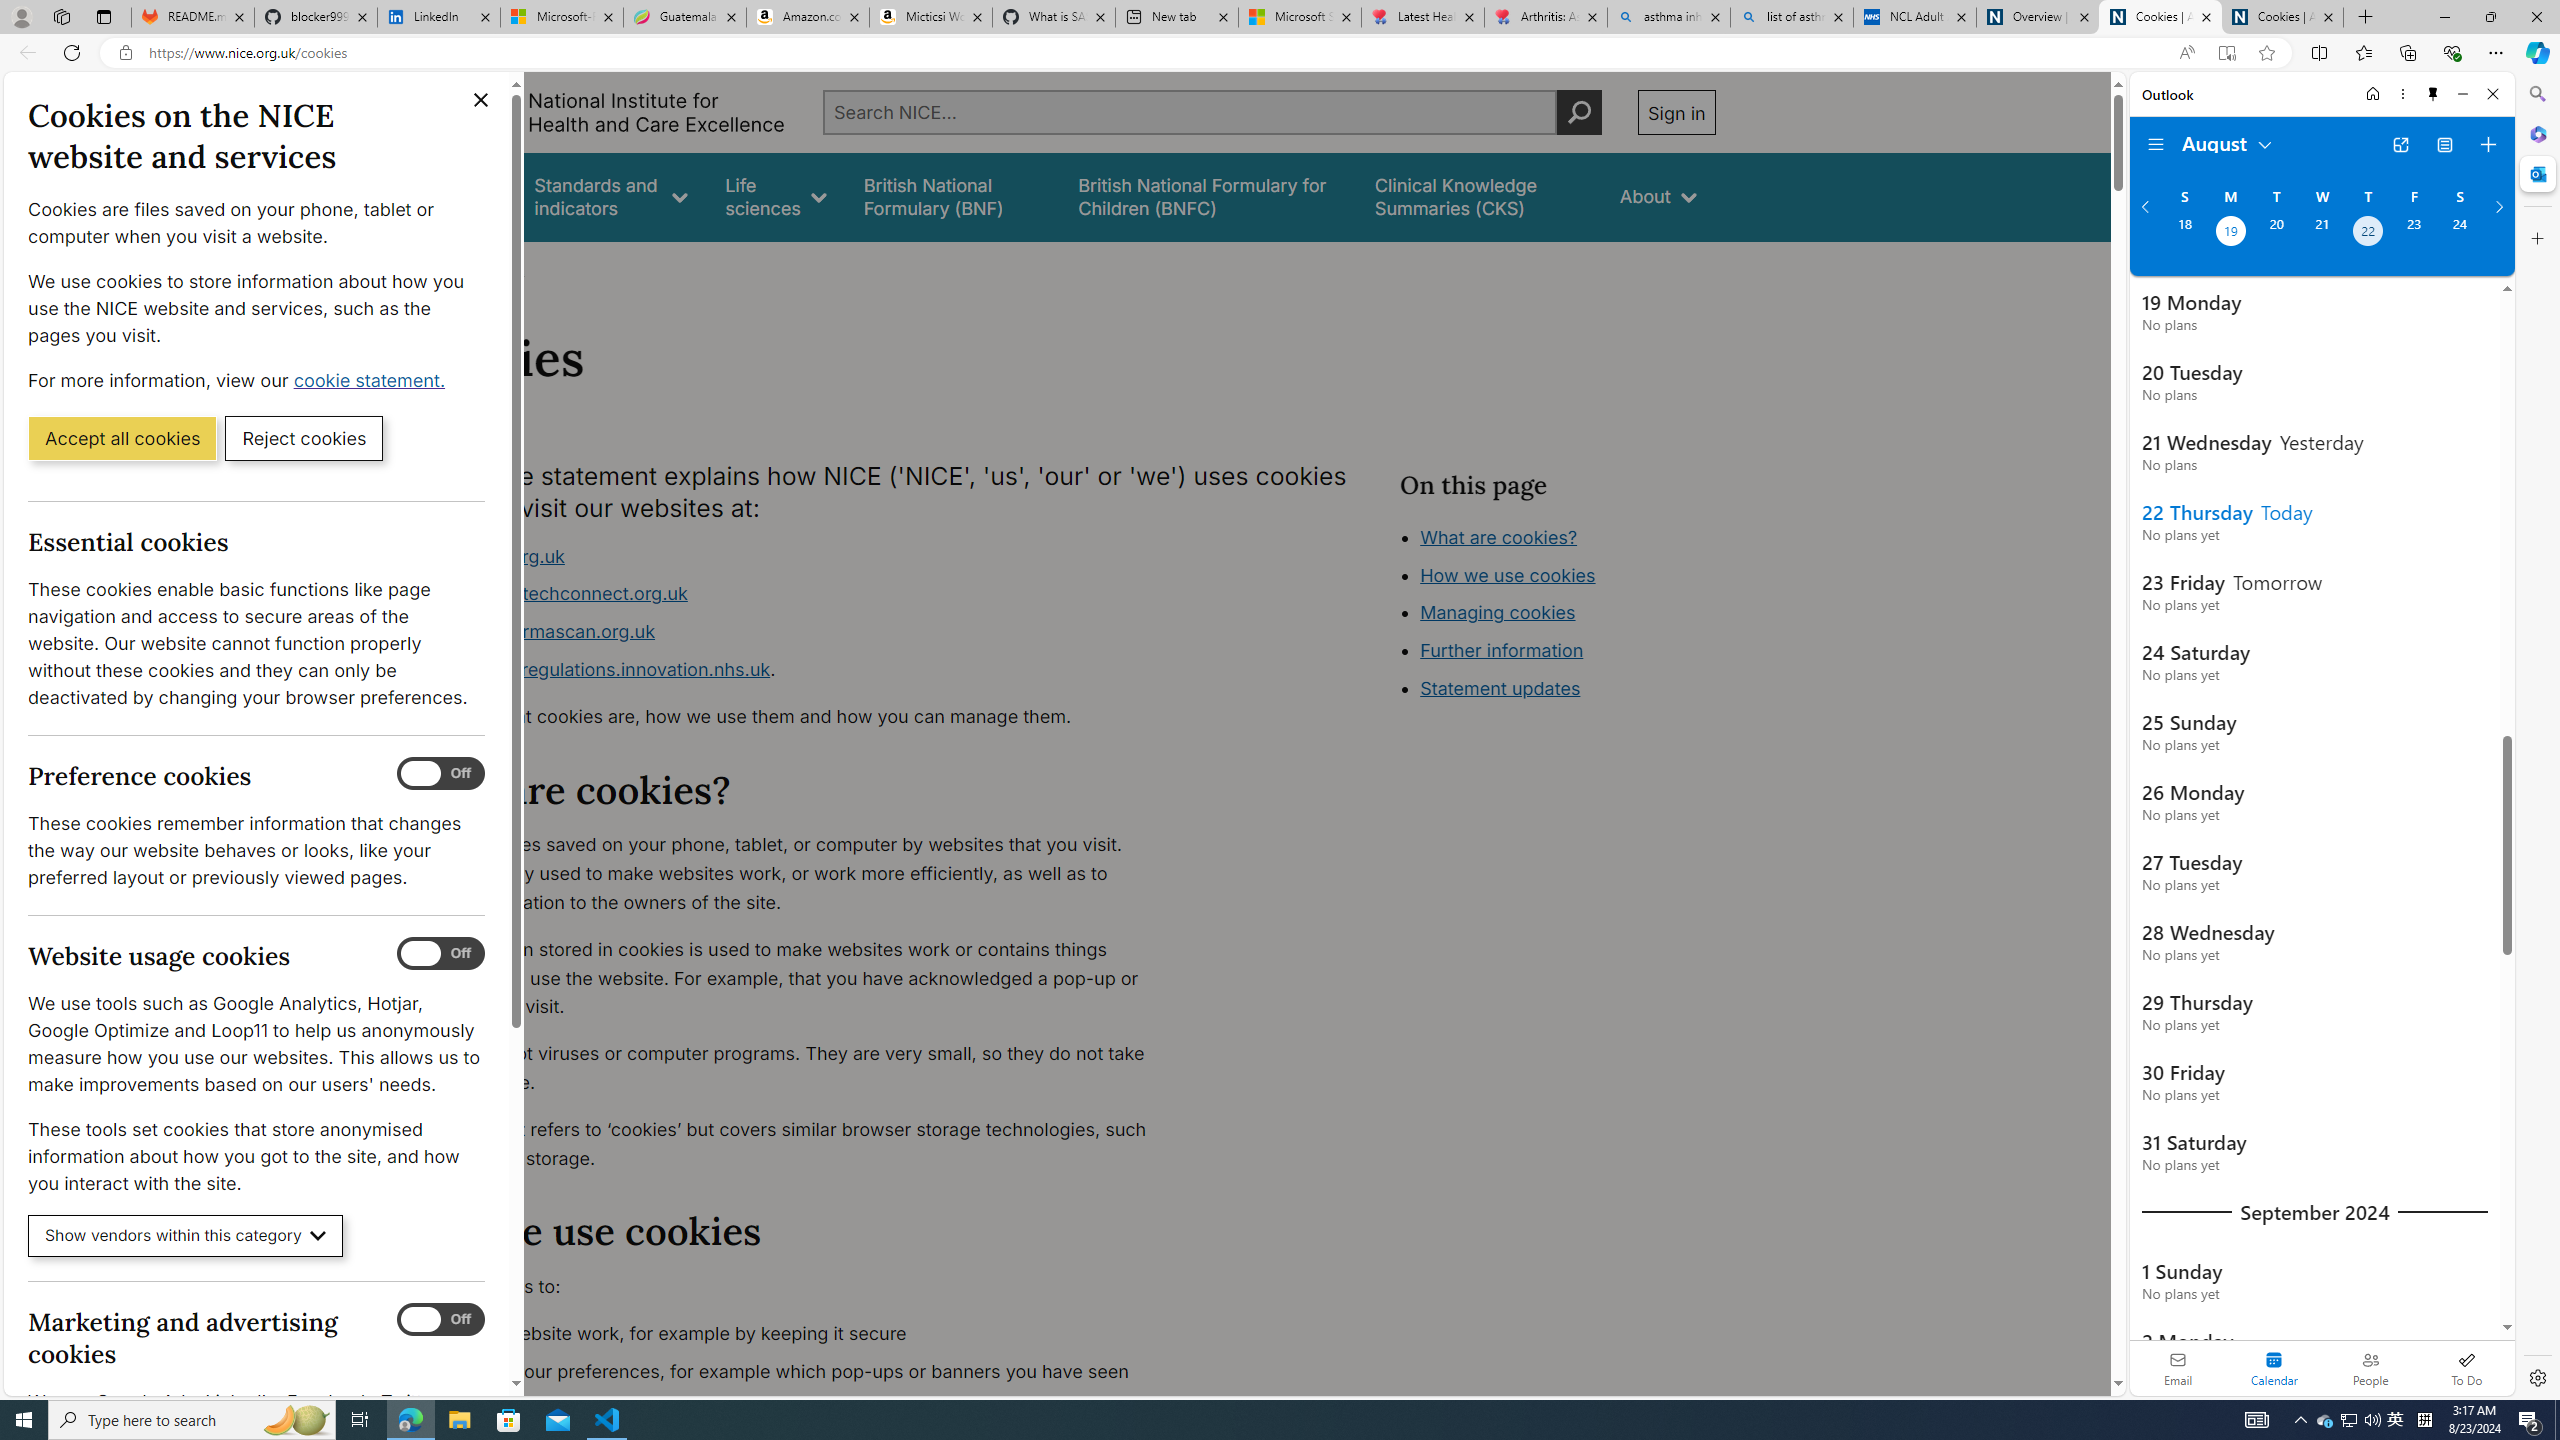 The image size is (2560, 1440). What do you see at coordinates (1208, 196) in the screenshot?
I see `British National Formulary for Children (BNFC)` at bounding box center [1208, 196].